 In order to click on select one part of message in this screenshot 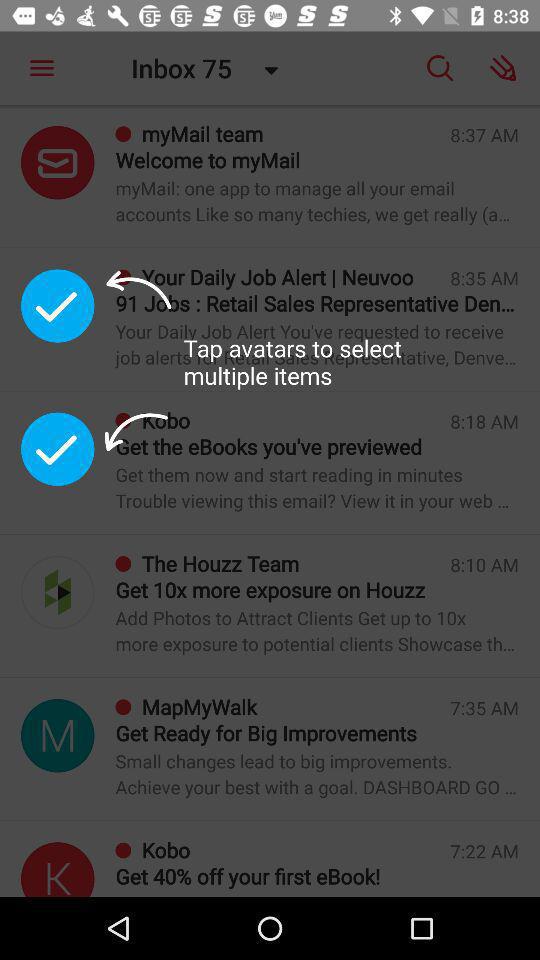, I will do `click(58, 449)`.